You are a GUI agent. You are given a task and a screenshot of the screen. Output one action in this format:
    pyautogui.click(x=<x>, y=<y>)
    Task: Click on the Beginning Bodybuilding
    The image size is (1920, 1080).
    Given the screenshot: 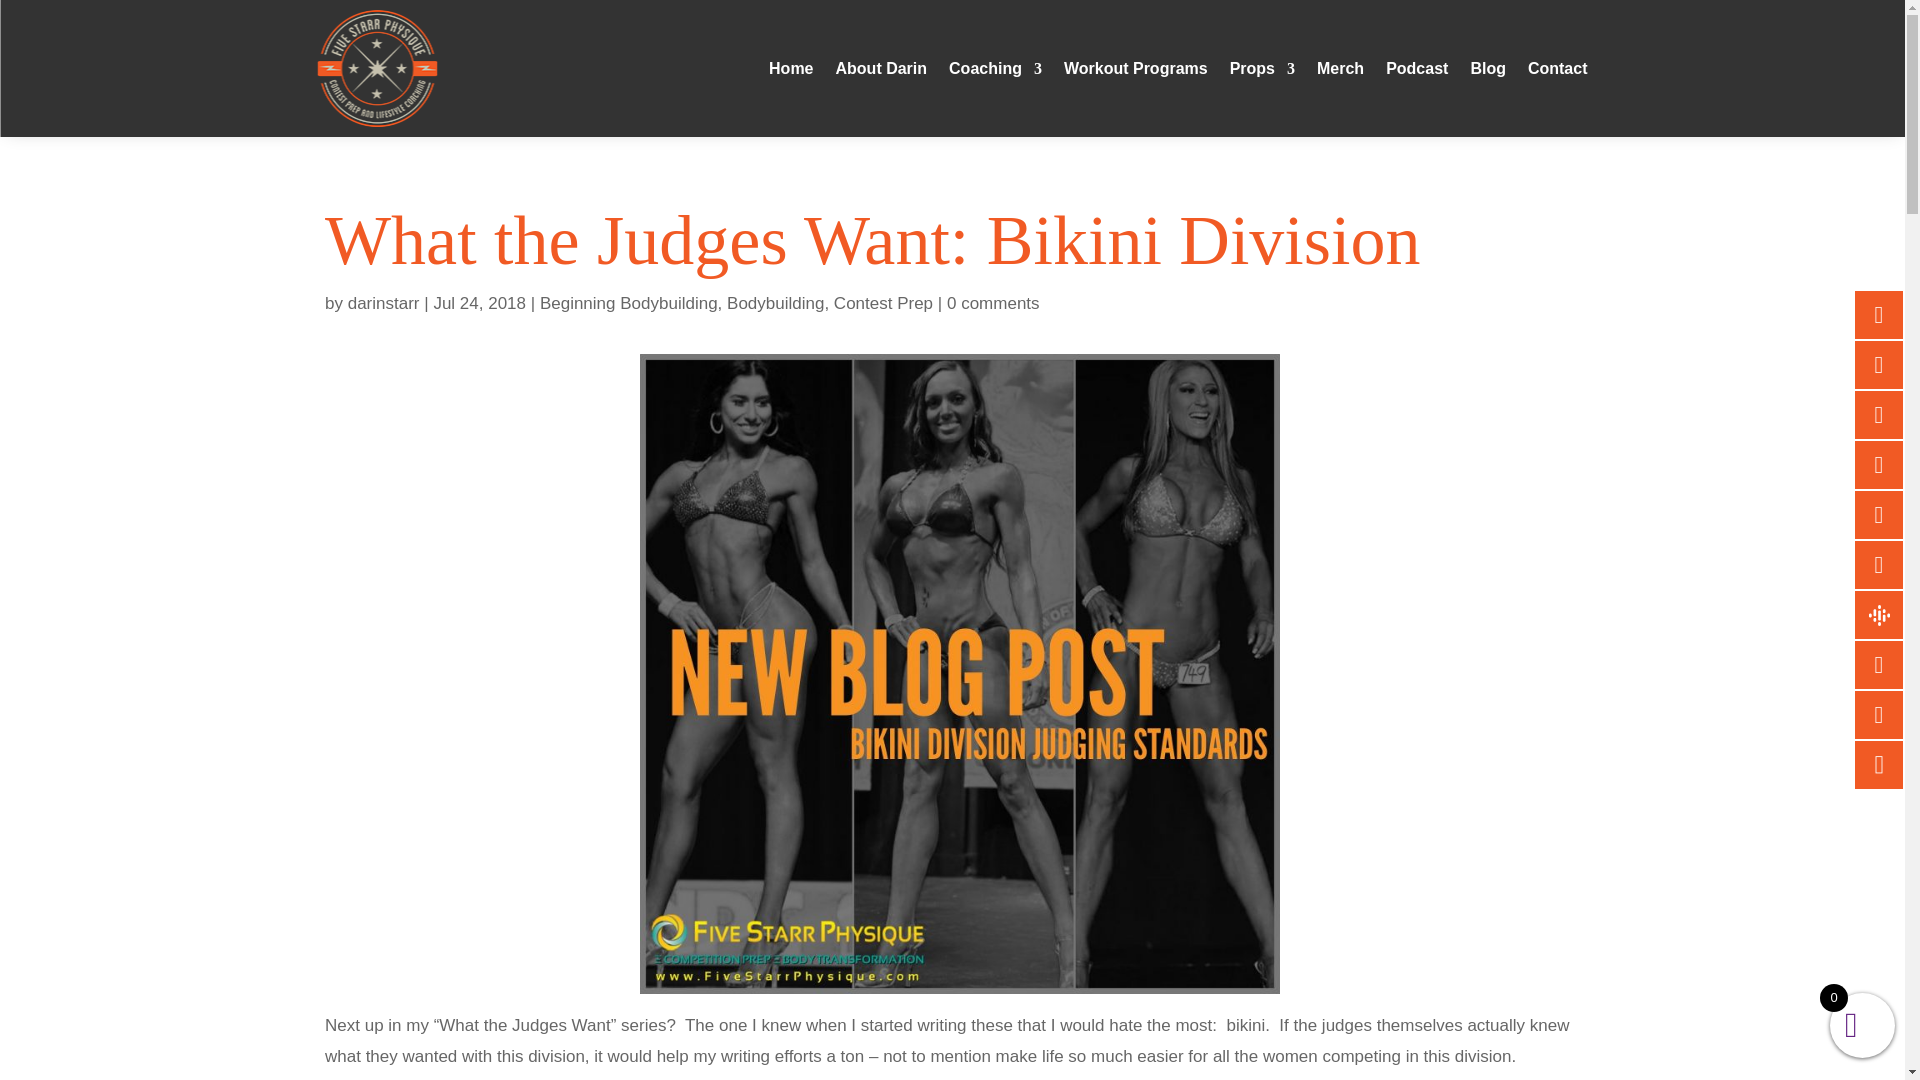 What is the action you would take?
    pyautogui.click(x=628, y=303)
    